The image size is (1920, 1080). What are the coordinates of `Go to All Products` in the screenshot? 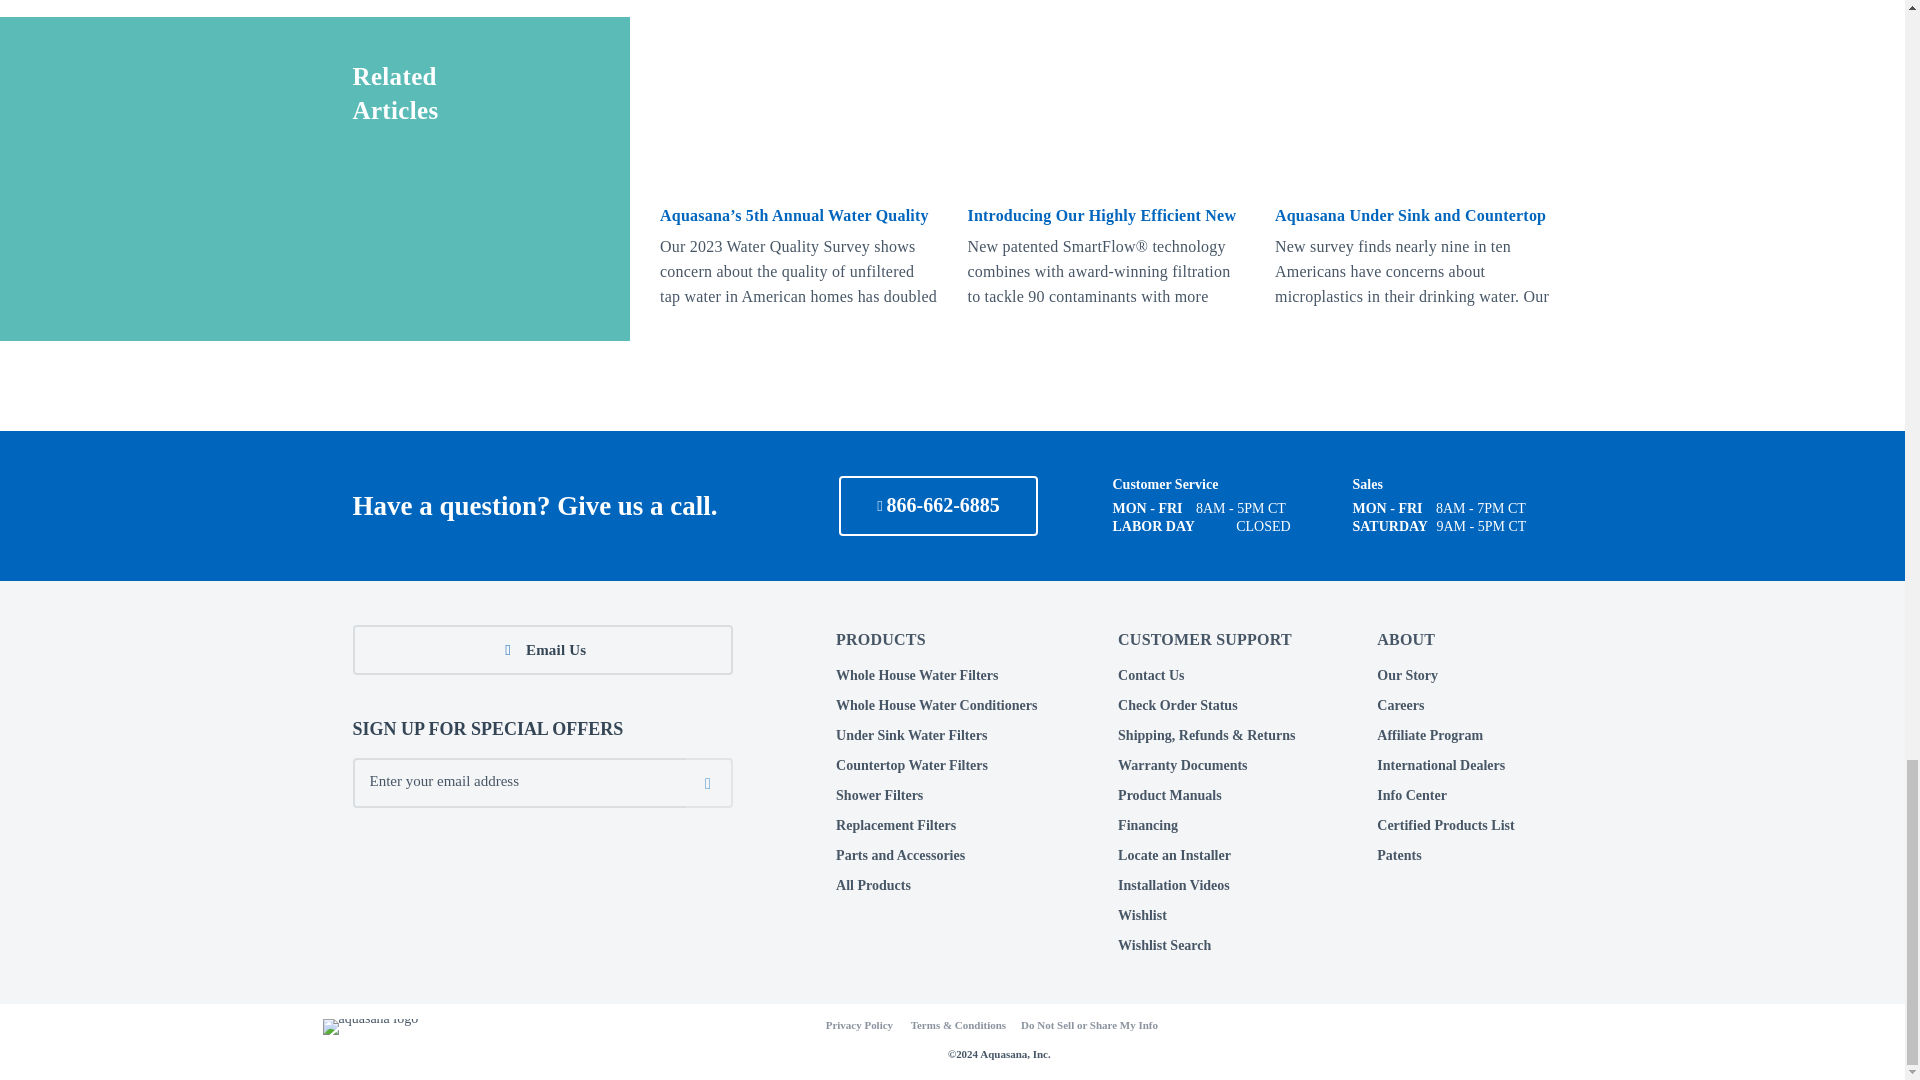 It's located at (872, 886).